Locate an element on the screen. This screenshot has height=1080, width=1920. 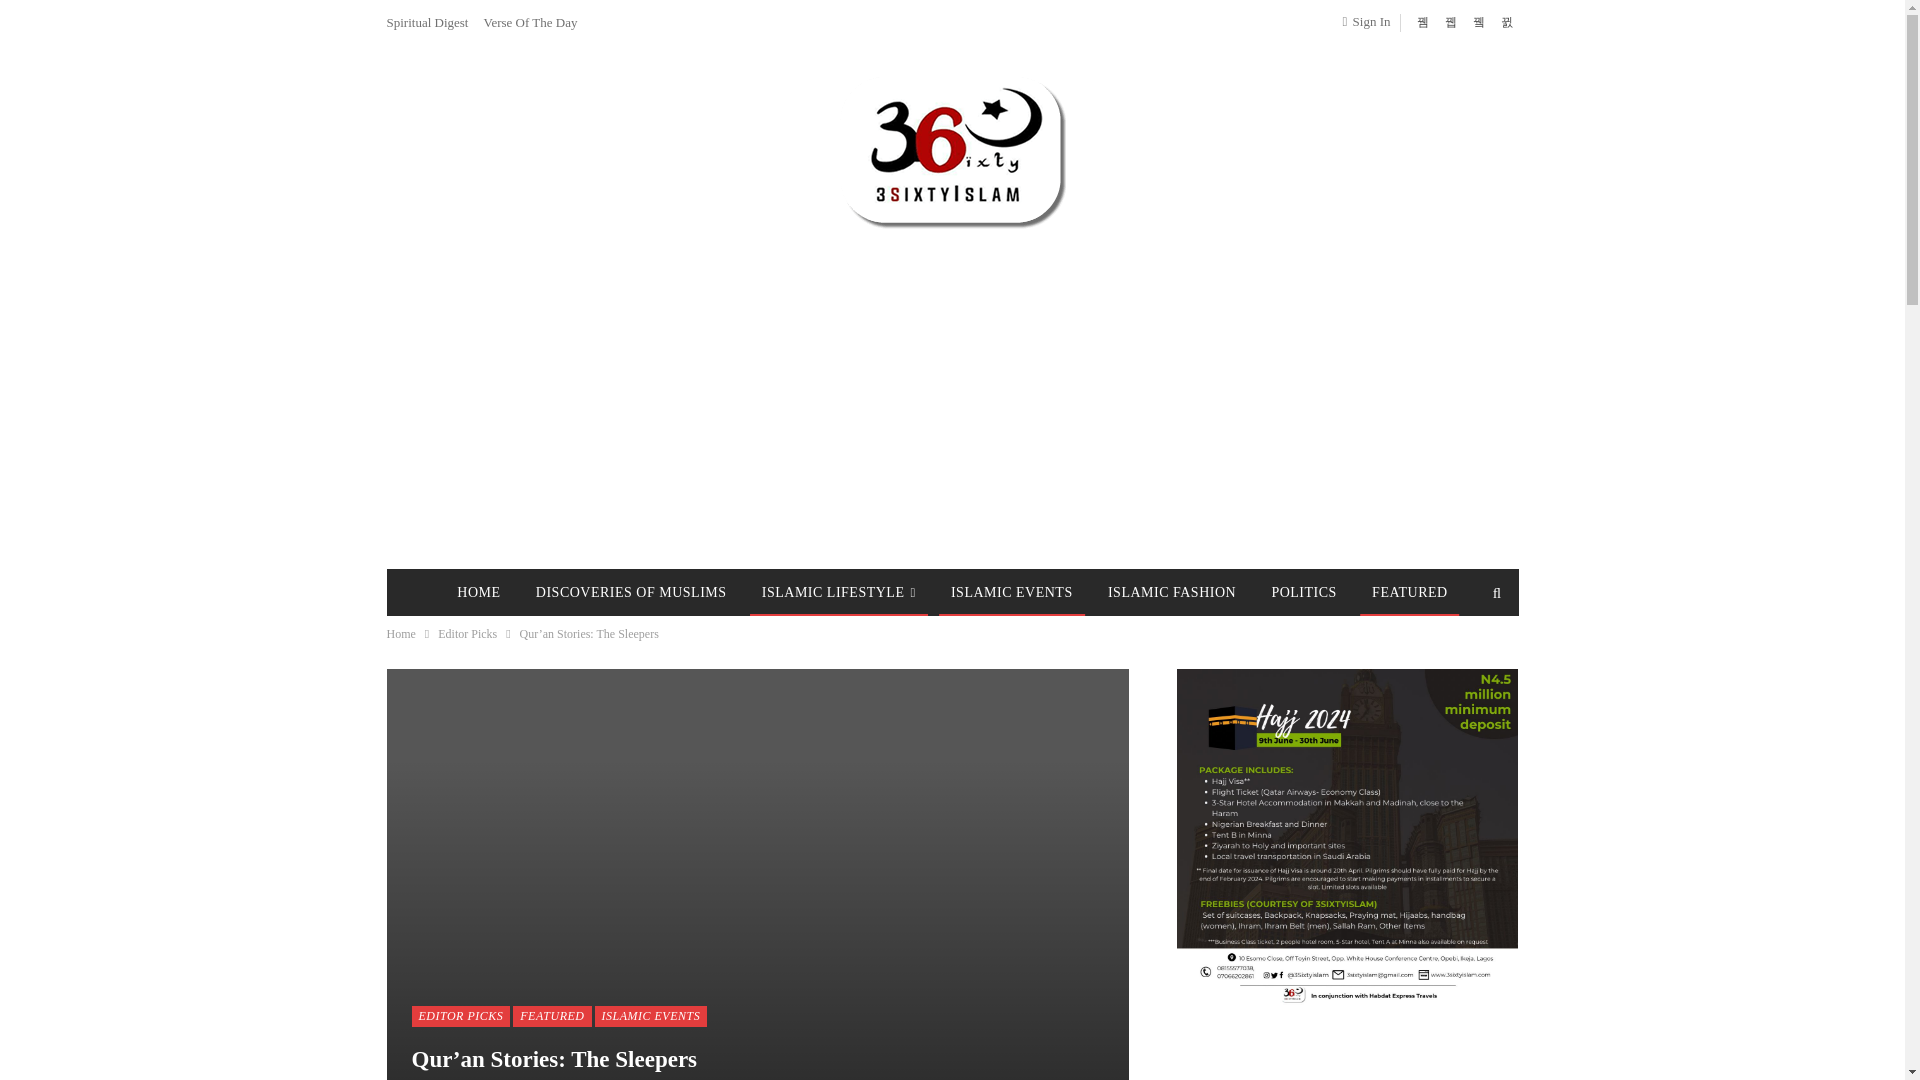
HOME is located at coordinates (478, 592).